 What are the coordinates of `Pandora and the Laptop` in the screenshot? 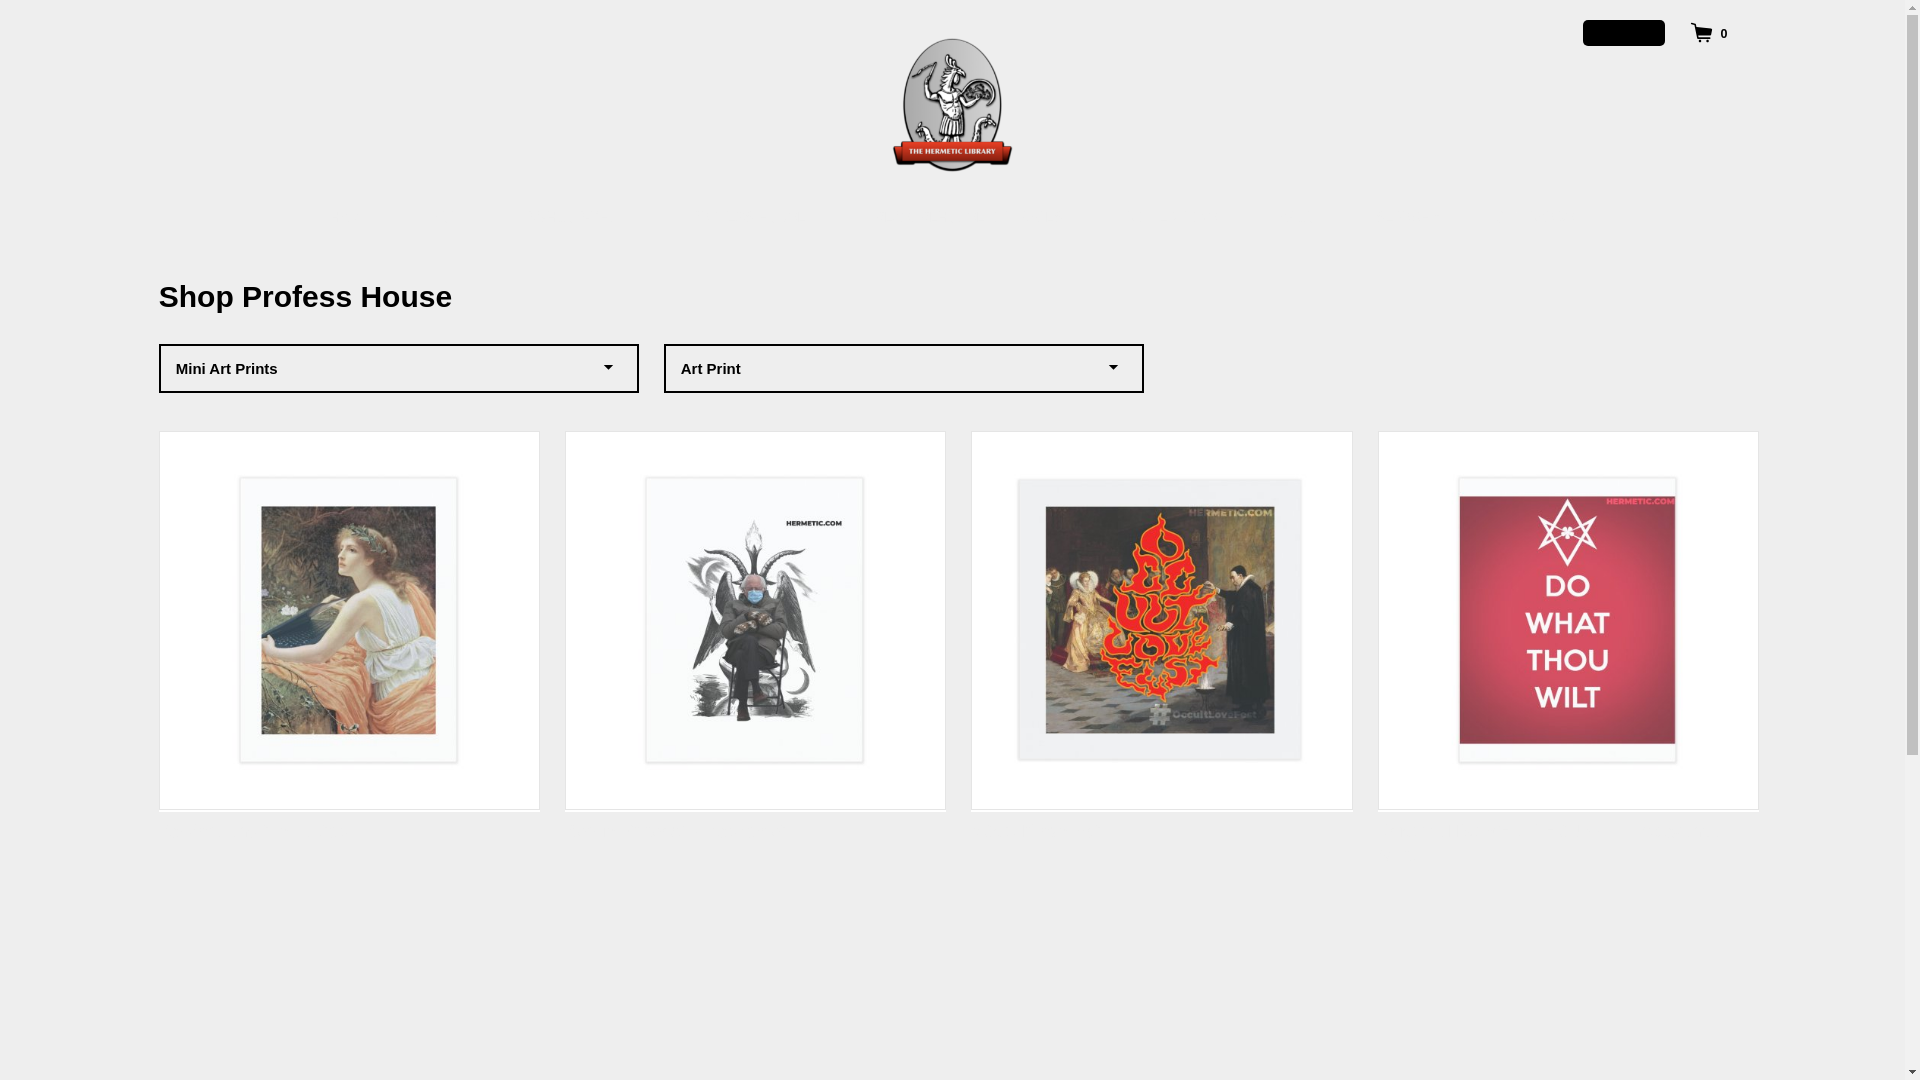 It's located at (349, 636).